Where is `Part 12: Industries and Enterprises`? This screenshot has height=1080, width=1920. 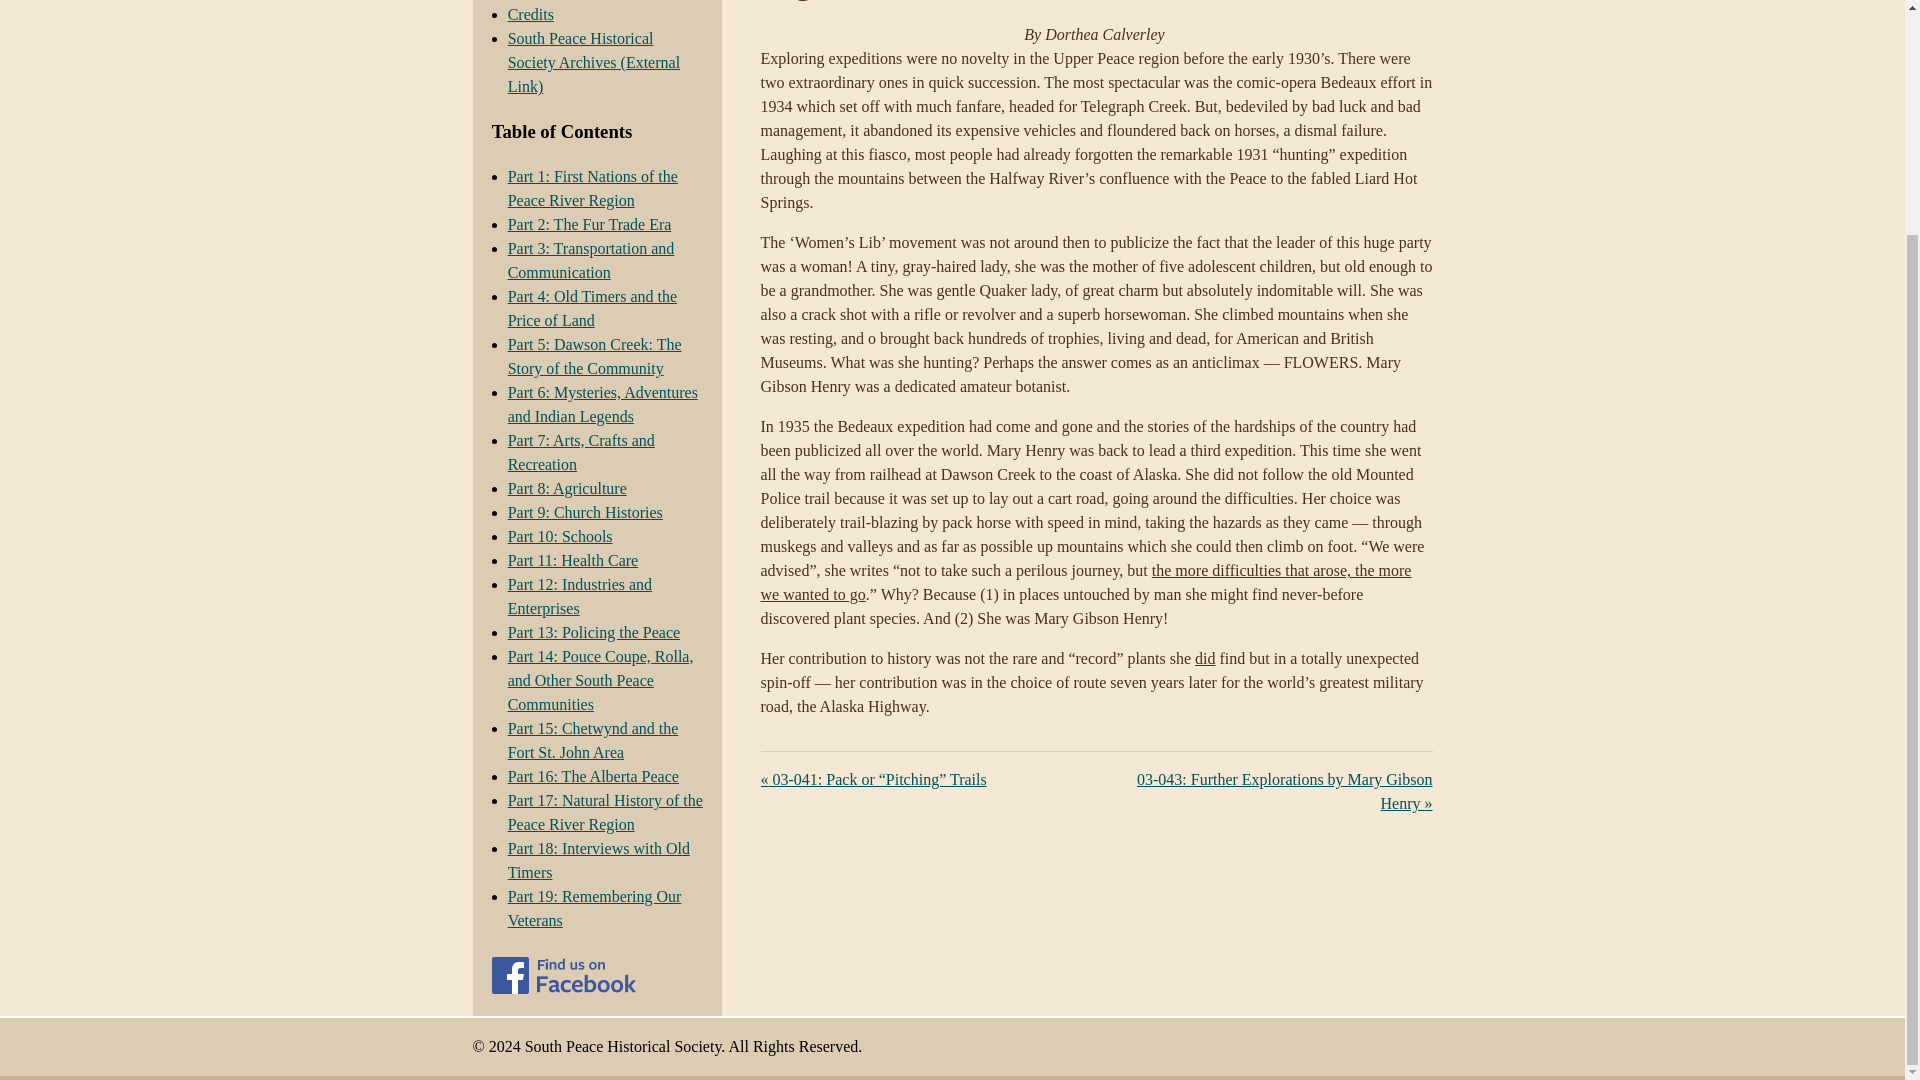
Part 12: Industries and Enterprises is located at coordinates (580, 596).